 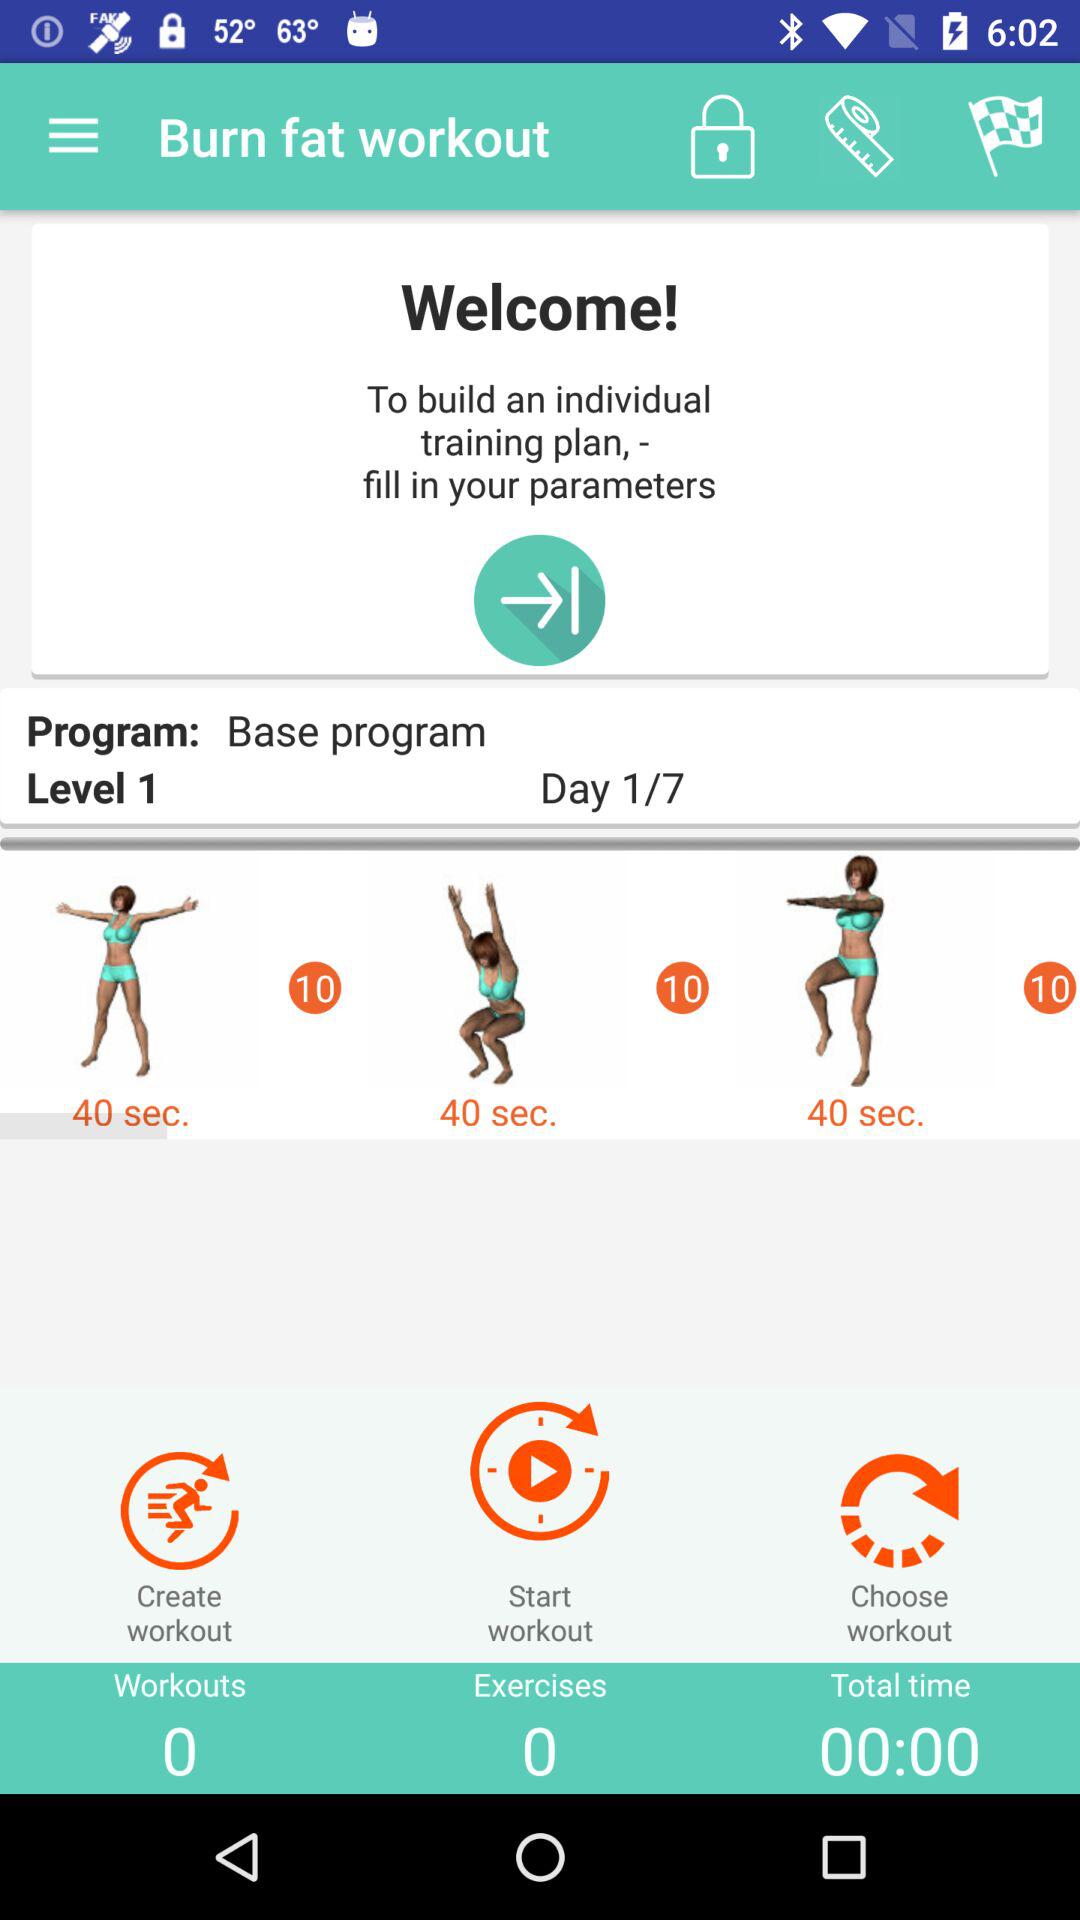 What do you see at coordinates (859, 136) in the screenshot?
I see `launch icon above day 1/7` at bounding box center [859, 136].